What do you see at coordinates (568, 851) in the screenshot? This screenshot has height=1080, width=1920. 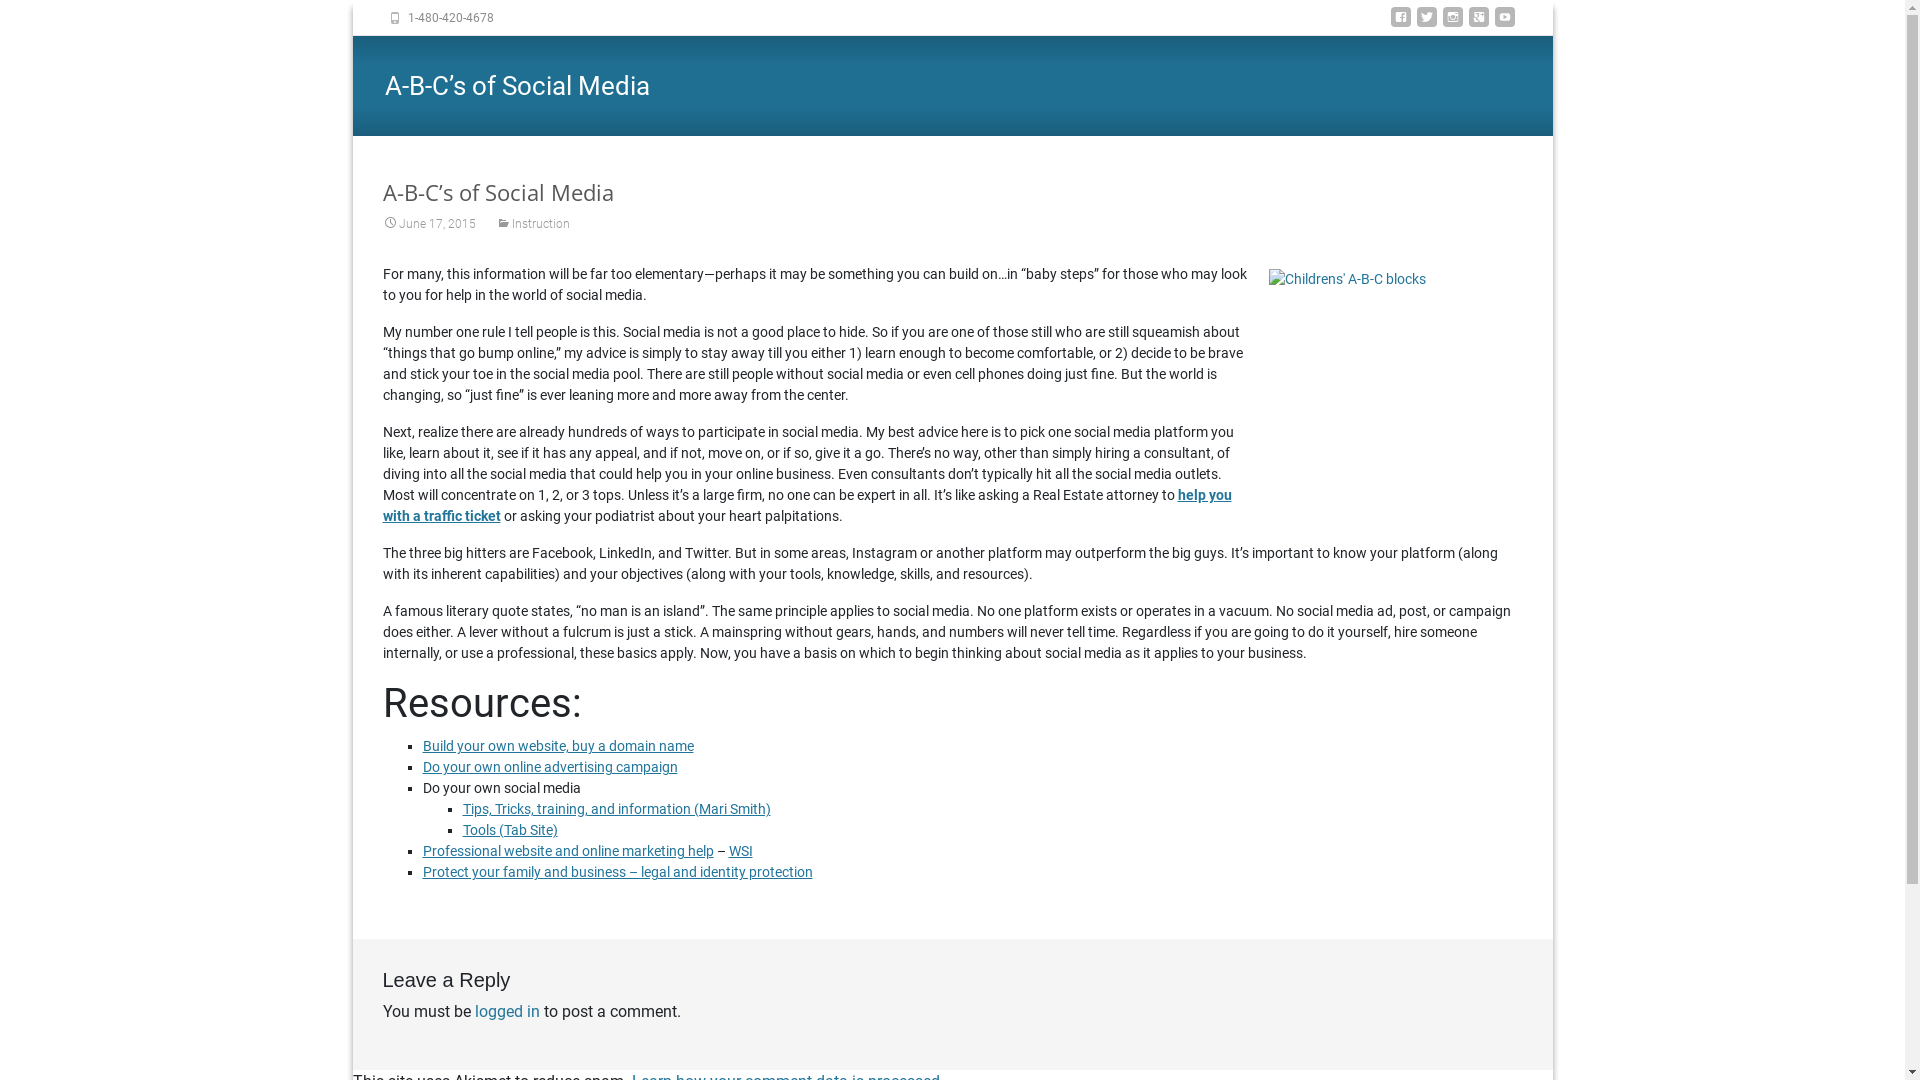 I see `Professional website and online marketing help` at bounding box center [568, 851].